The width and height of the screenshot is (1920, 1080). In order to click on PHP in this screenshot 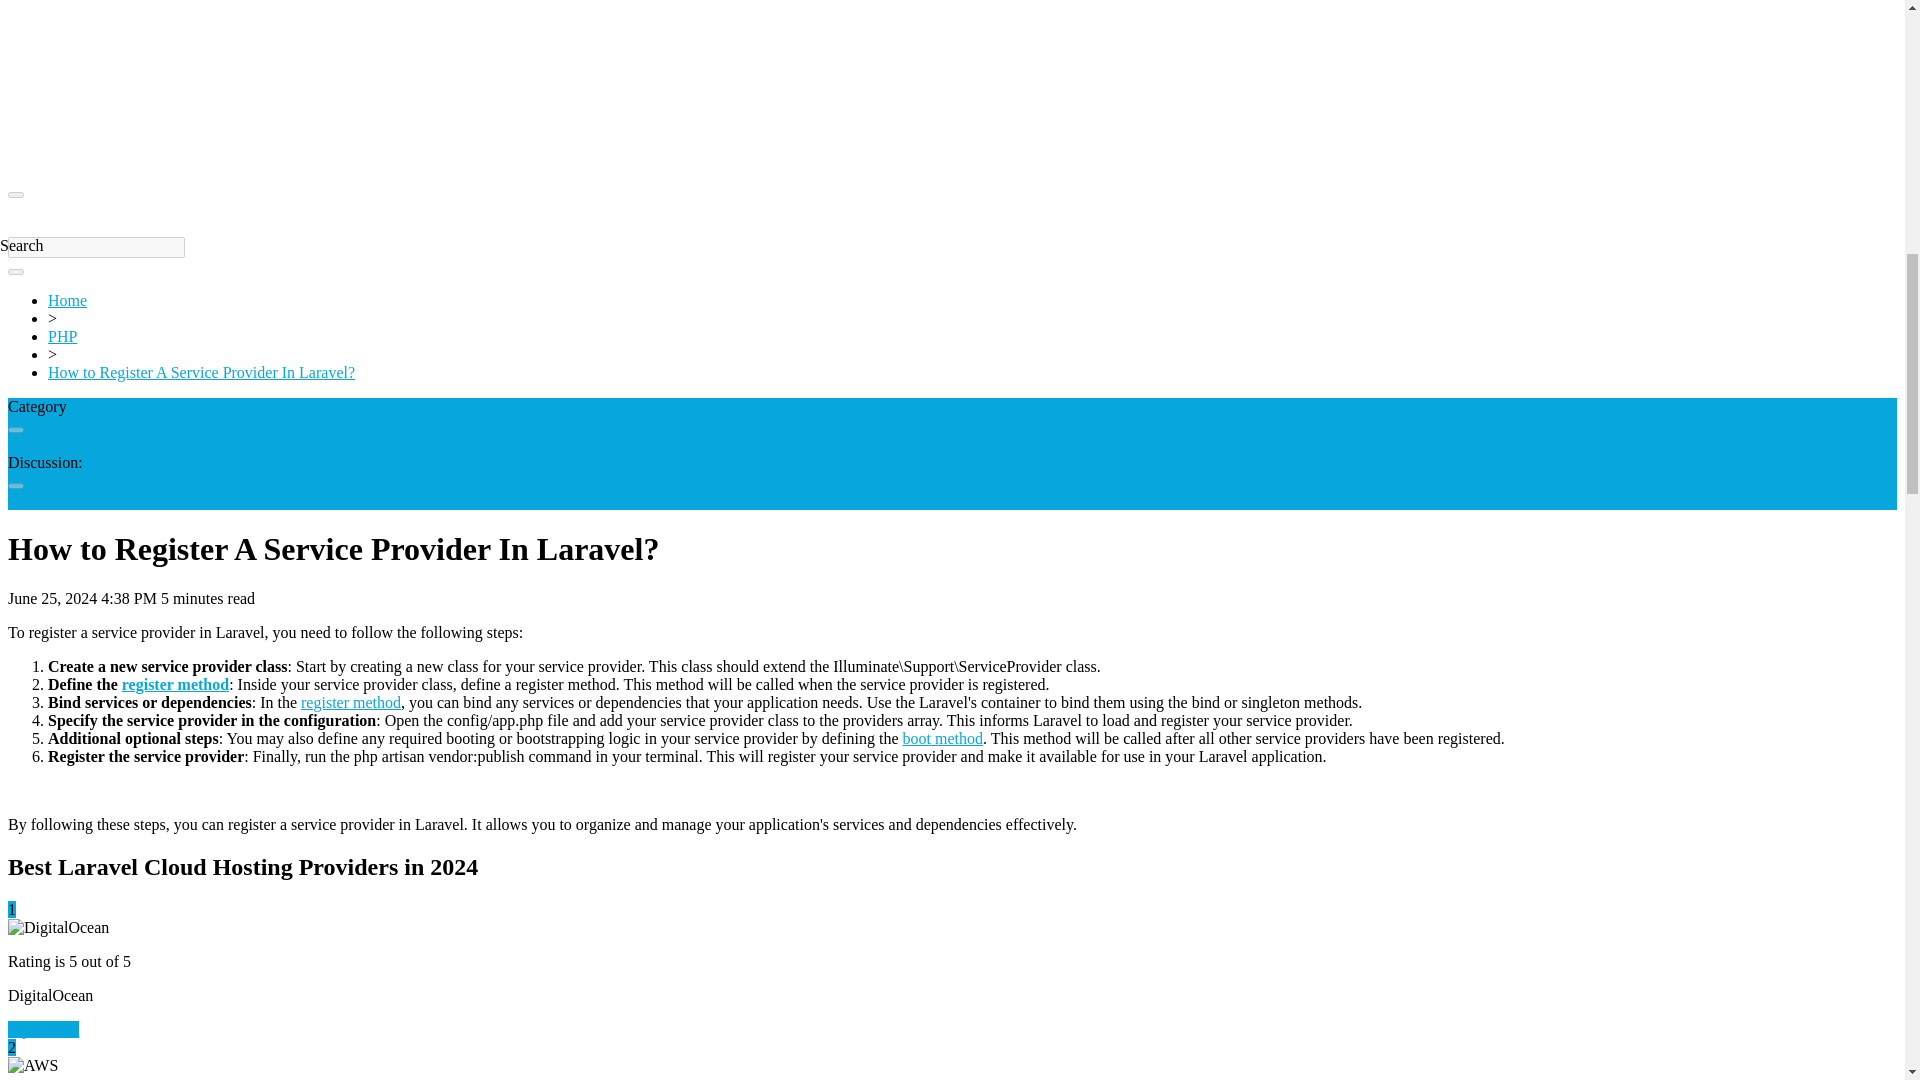, I will do `click(62, 336)`.